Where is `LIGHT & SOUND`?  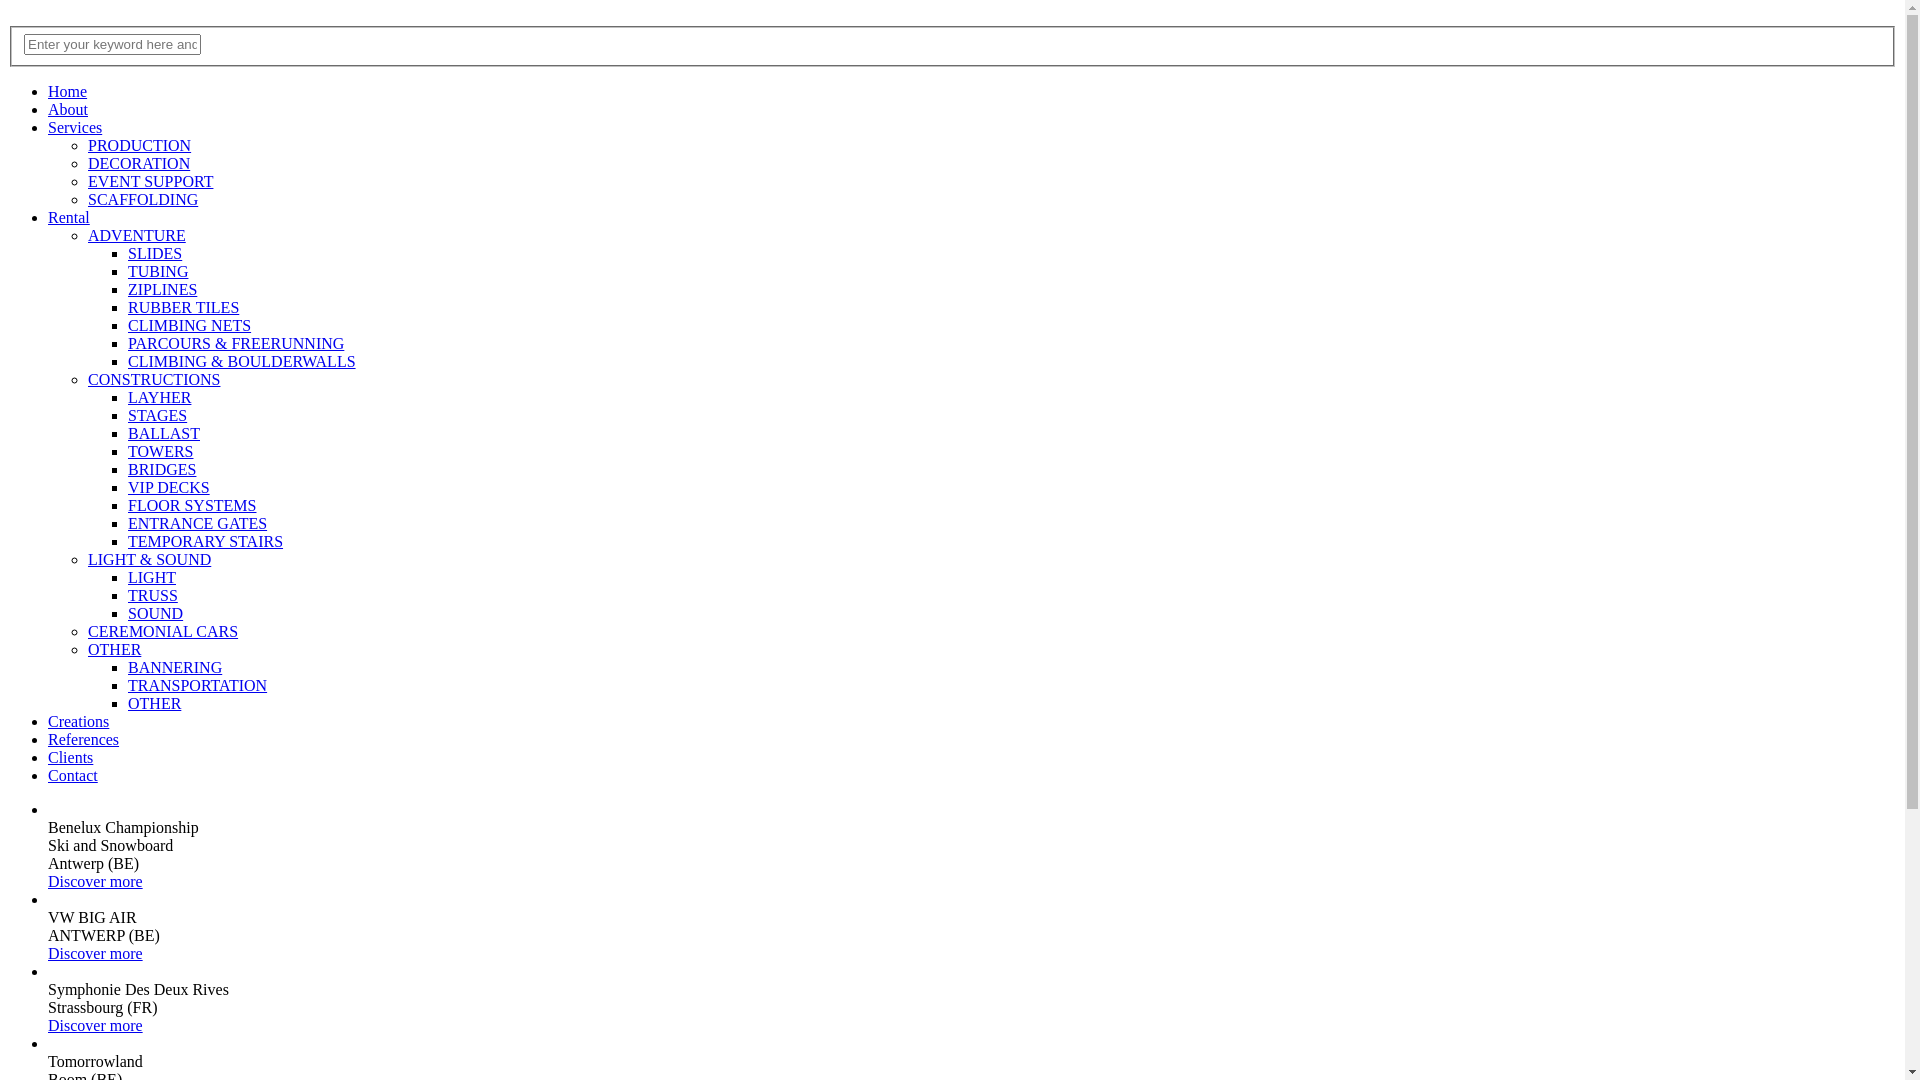 LIGHT & SOUND is located at coordinates (150, 560).